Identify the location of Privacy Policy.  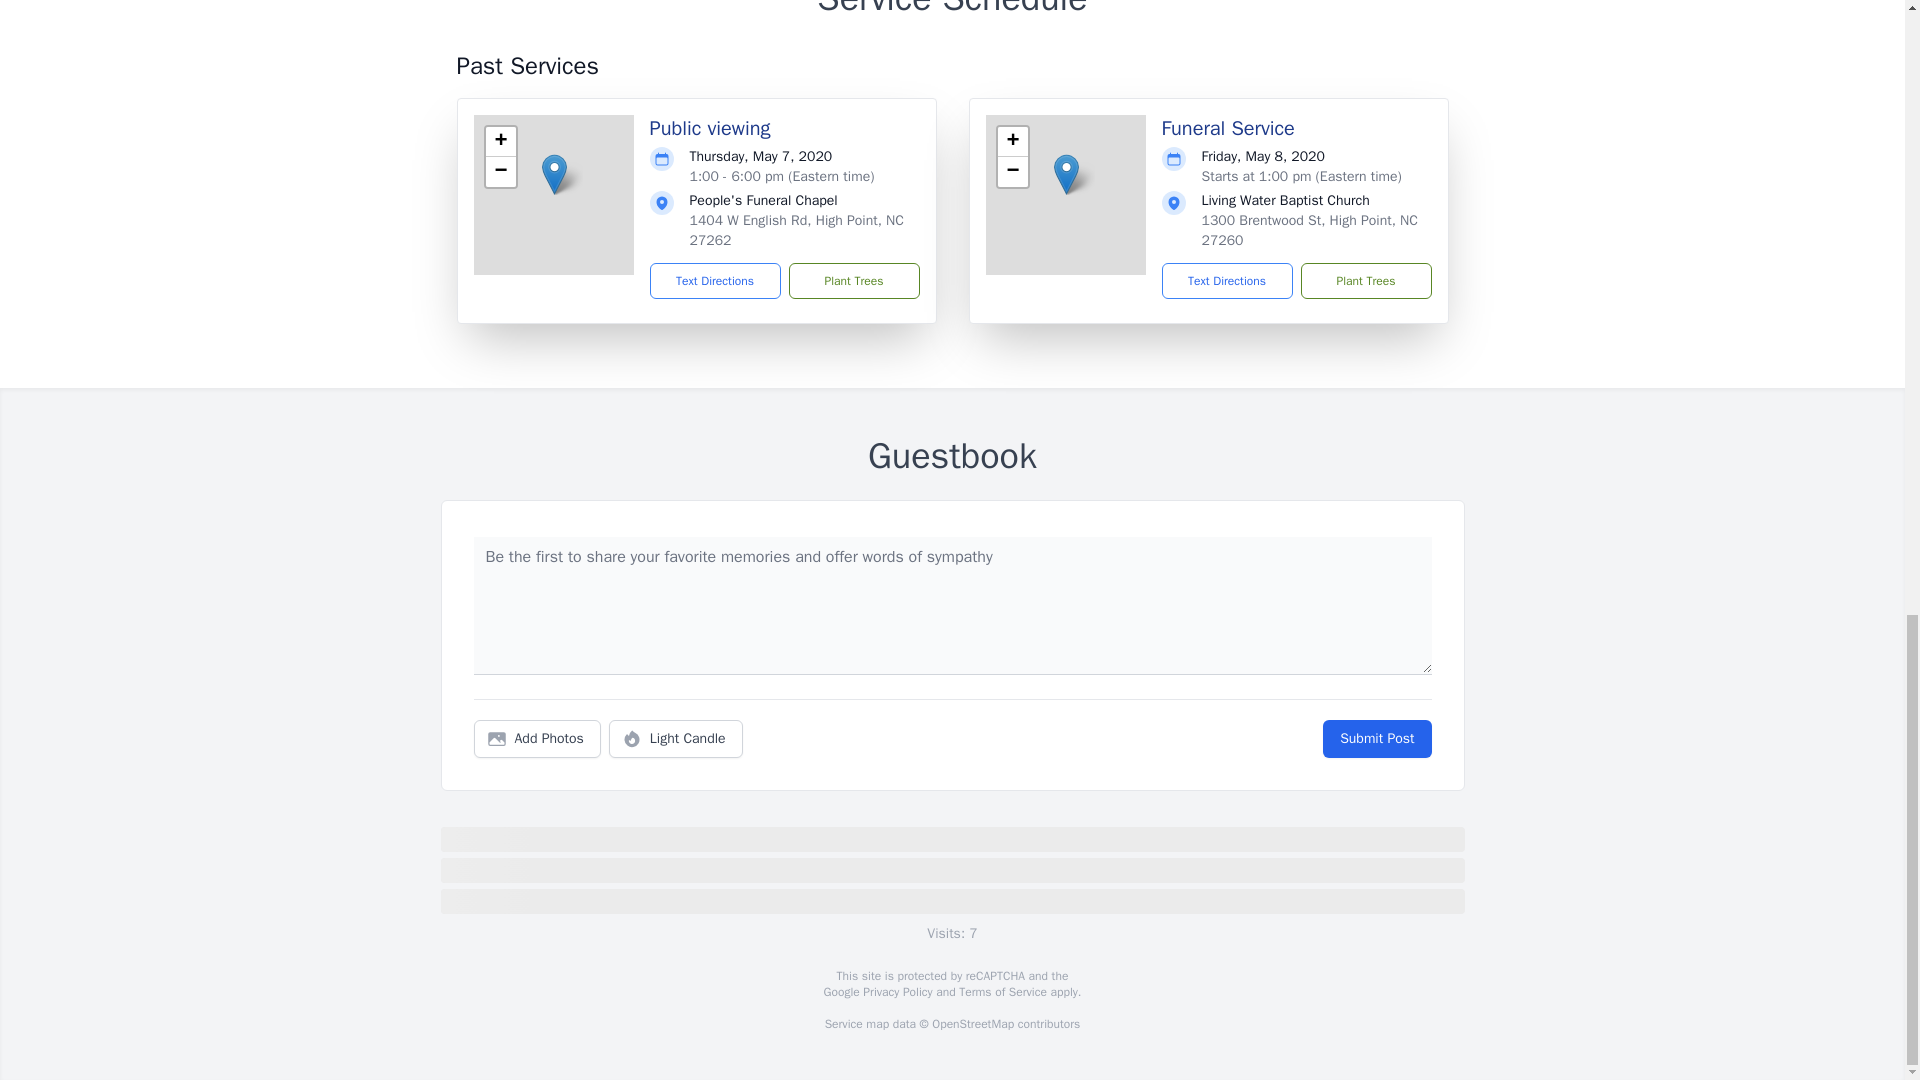
(896, 992).